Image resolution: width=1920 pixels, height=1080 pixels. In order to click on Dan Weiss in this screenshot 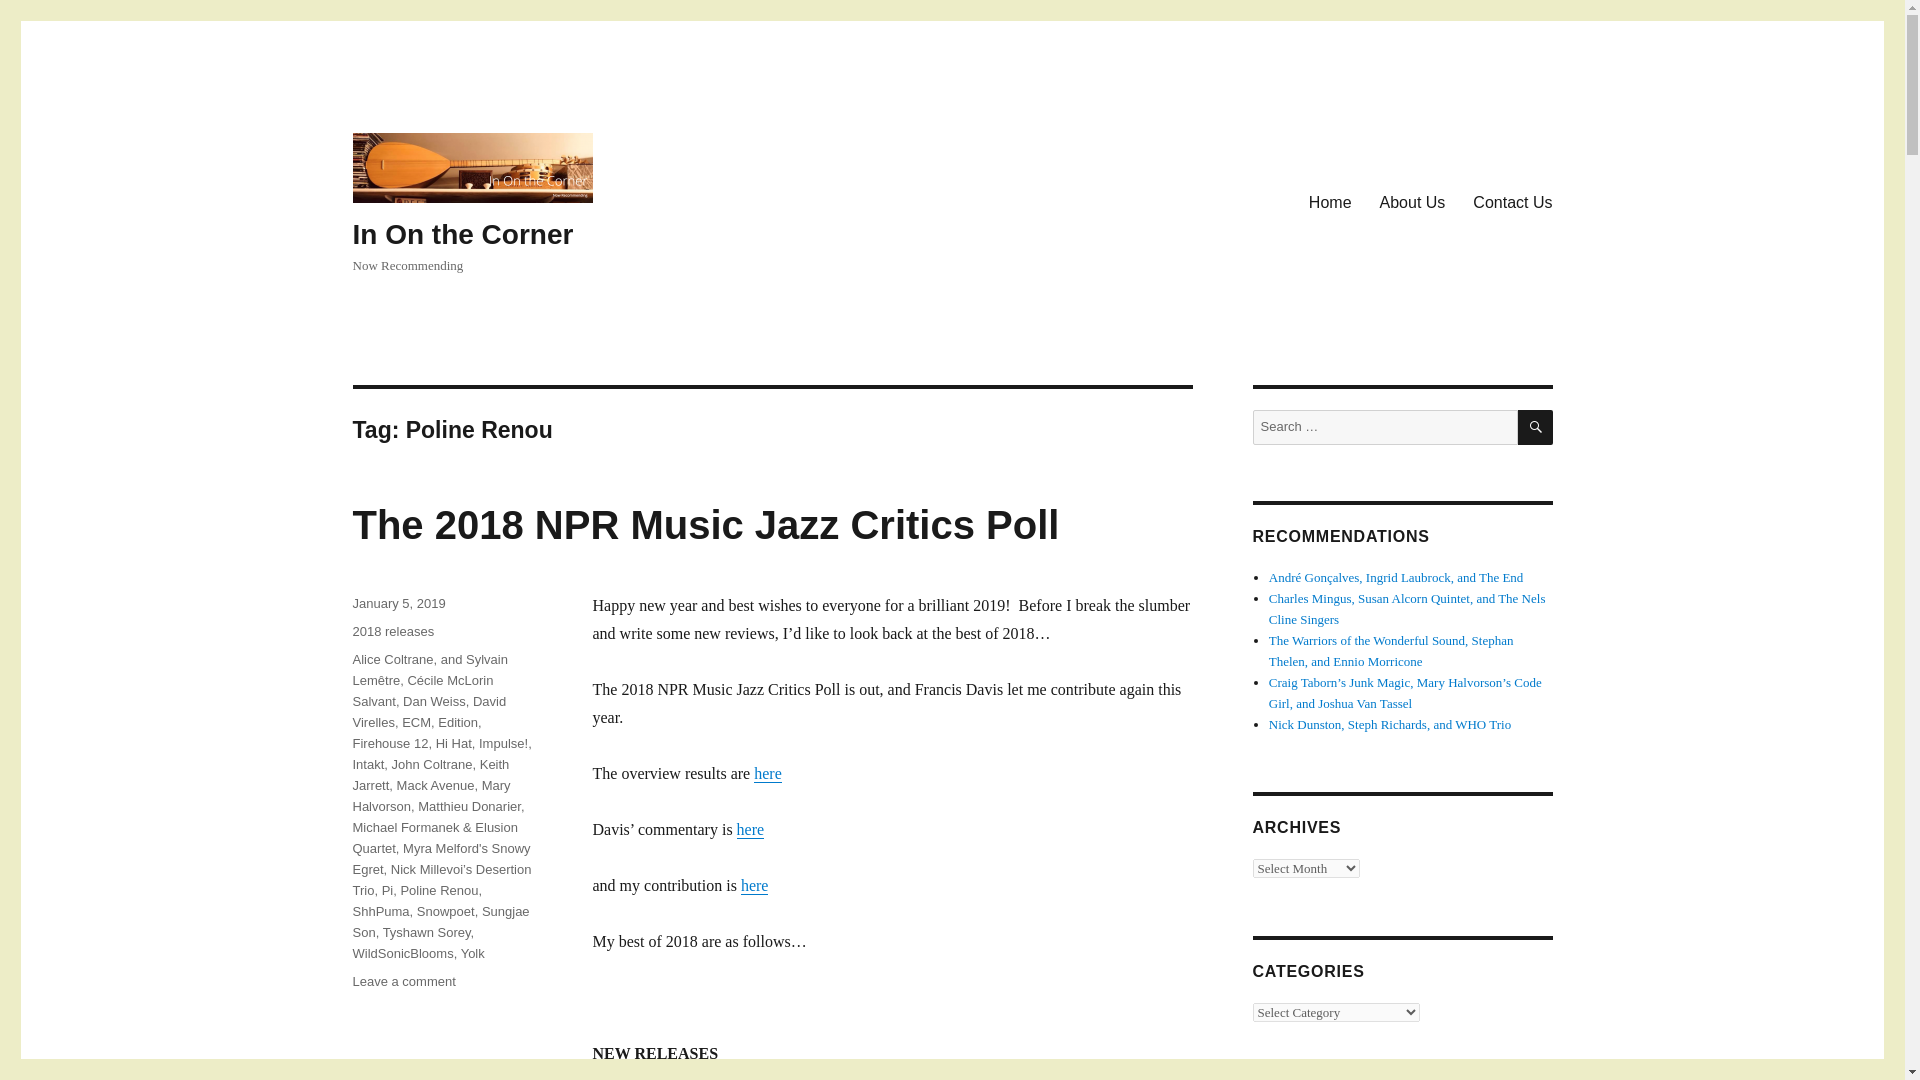, I will do `click(434, 701)`.